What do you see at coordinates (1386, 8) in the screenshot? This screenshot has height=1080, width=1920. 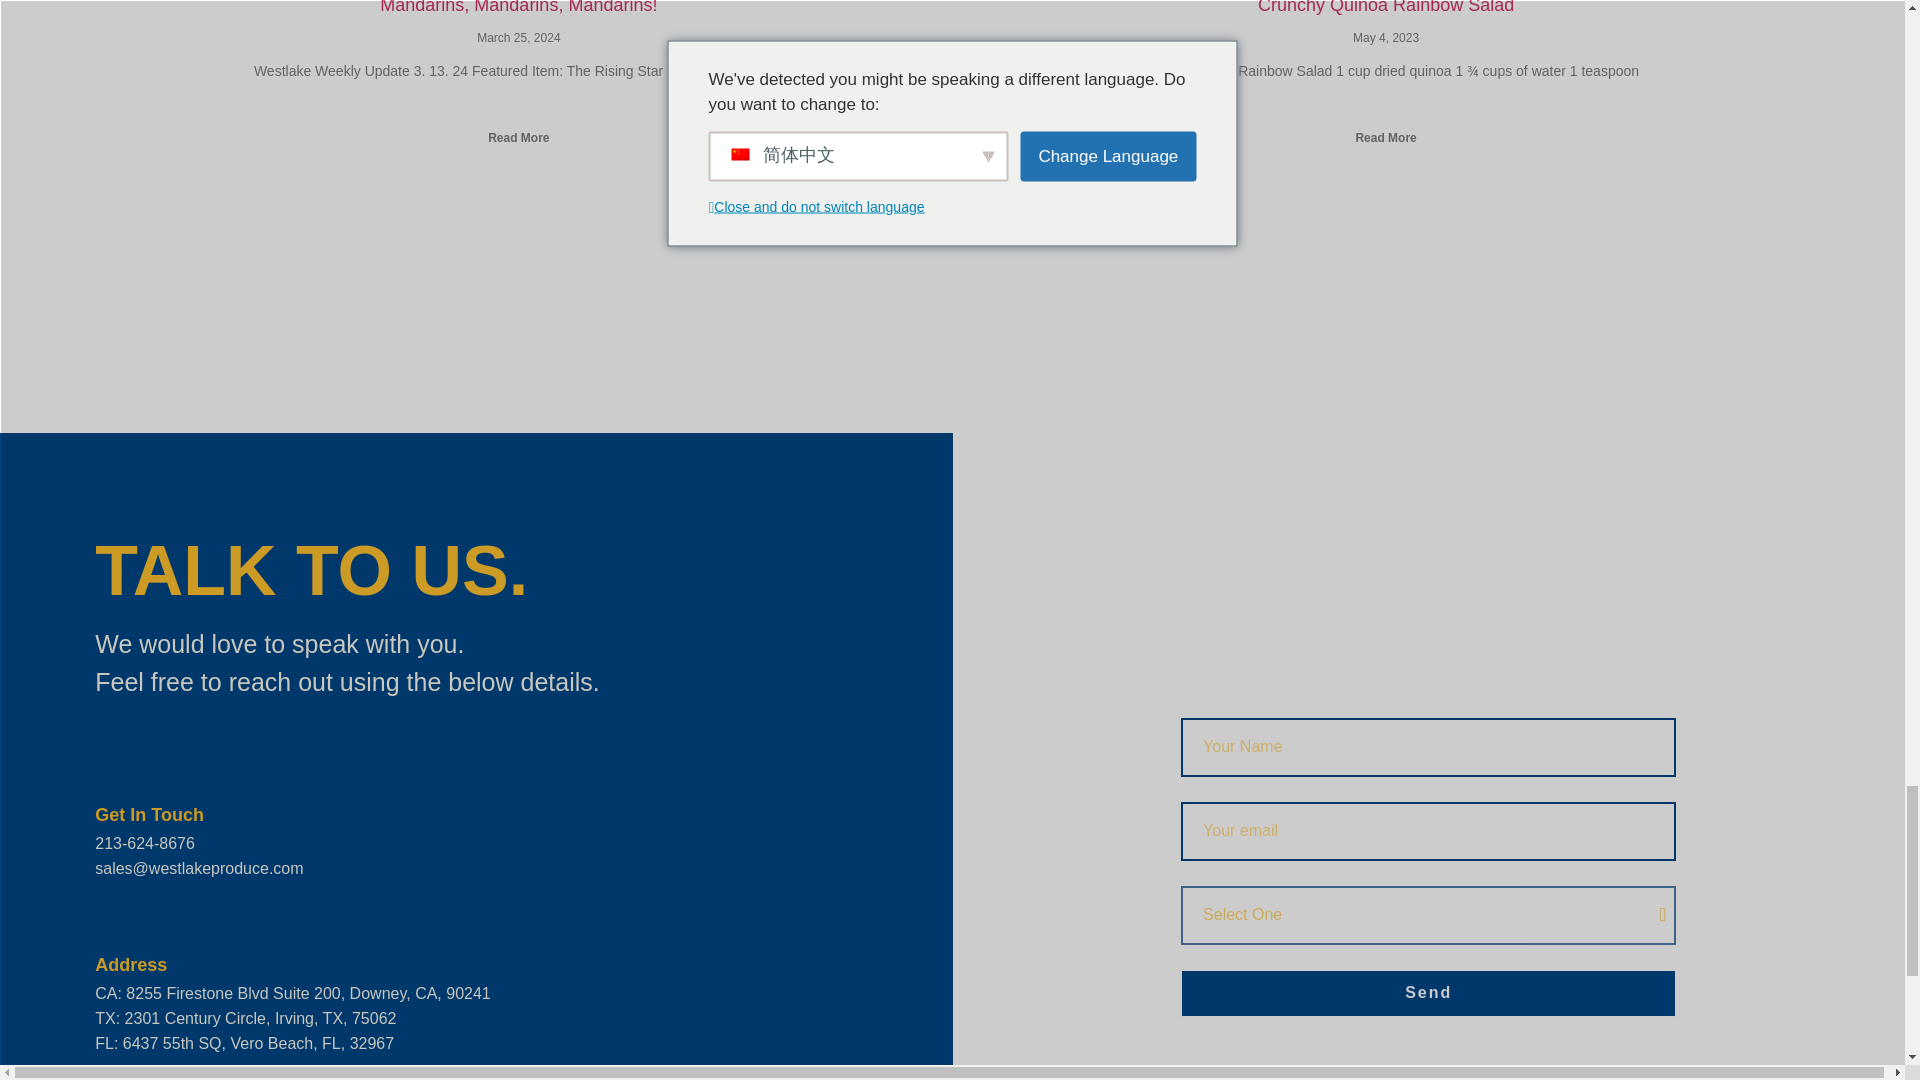 I see `Crunchy Quinoa Rainbow Salad` at bounding box center [1386, 8].